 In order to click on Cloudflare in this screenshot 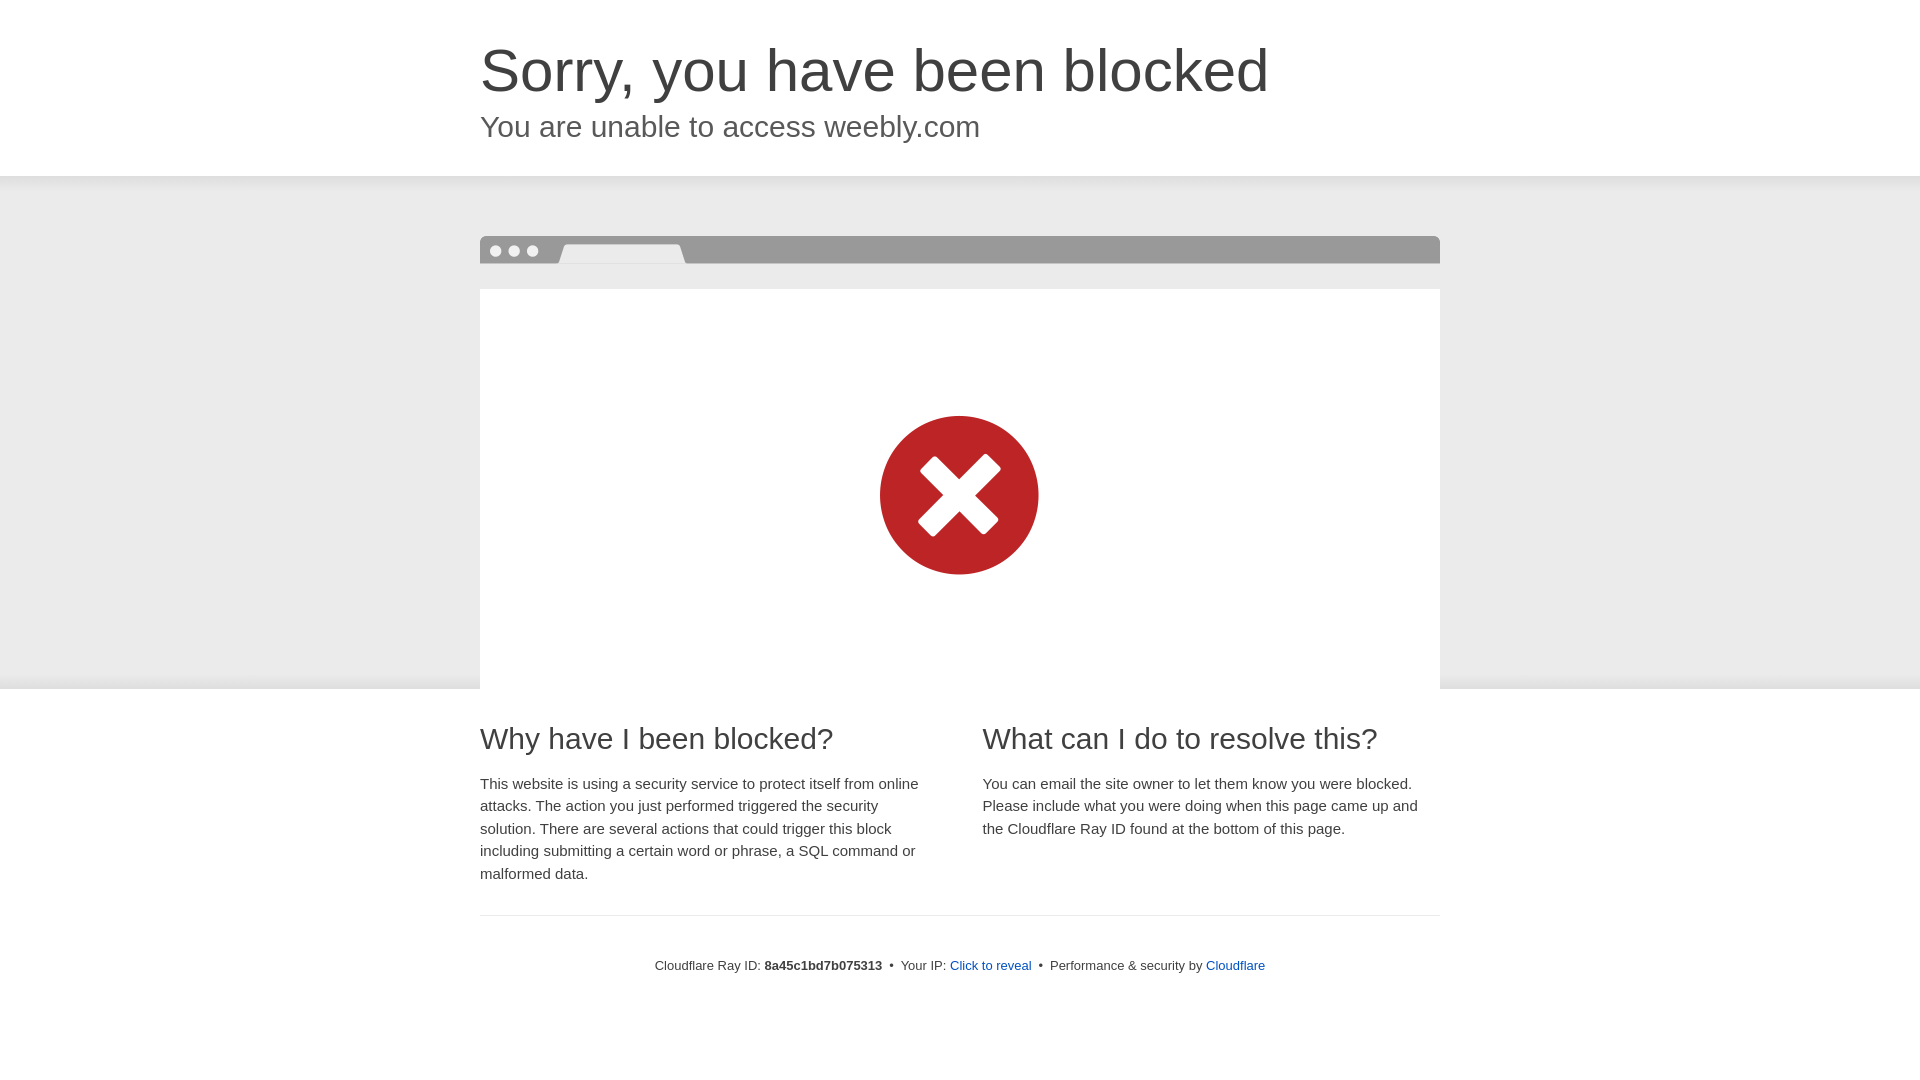, I will do `click(1235, 965)`.